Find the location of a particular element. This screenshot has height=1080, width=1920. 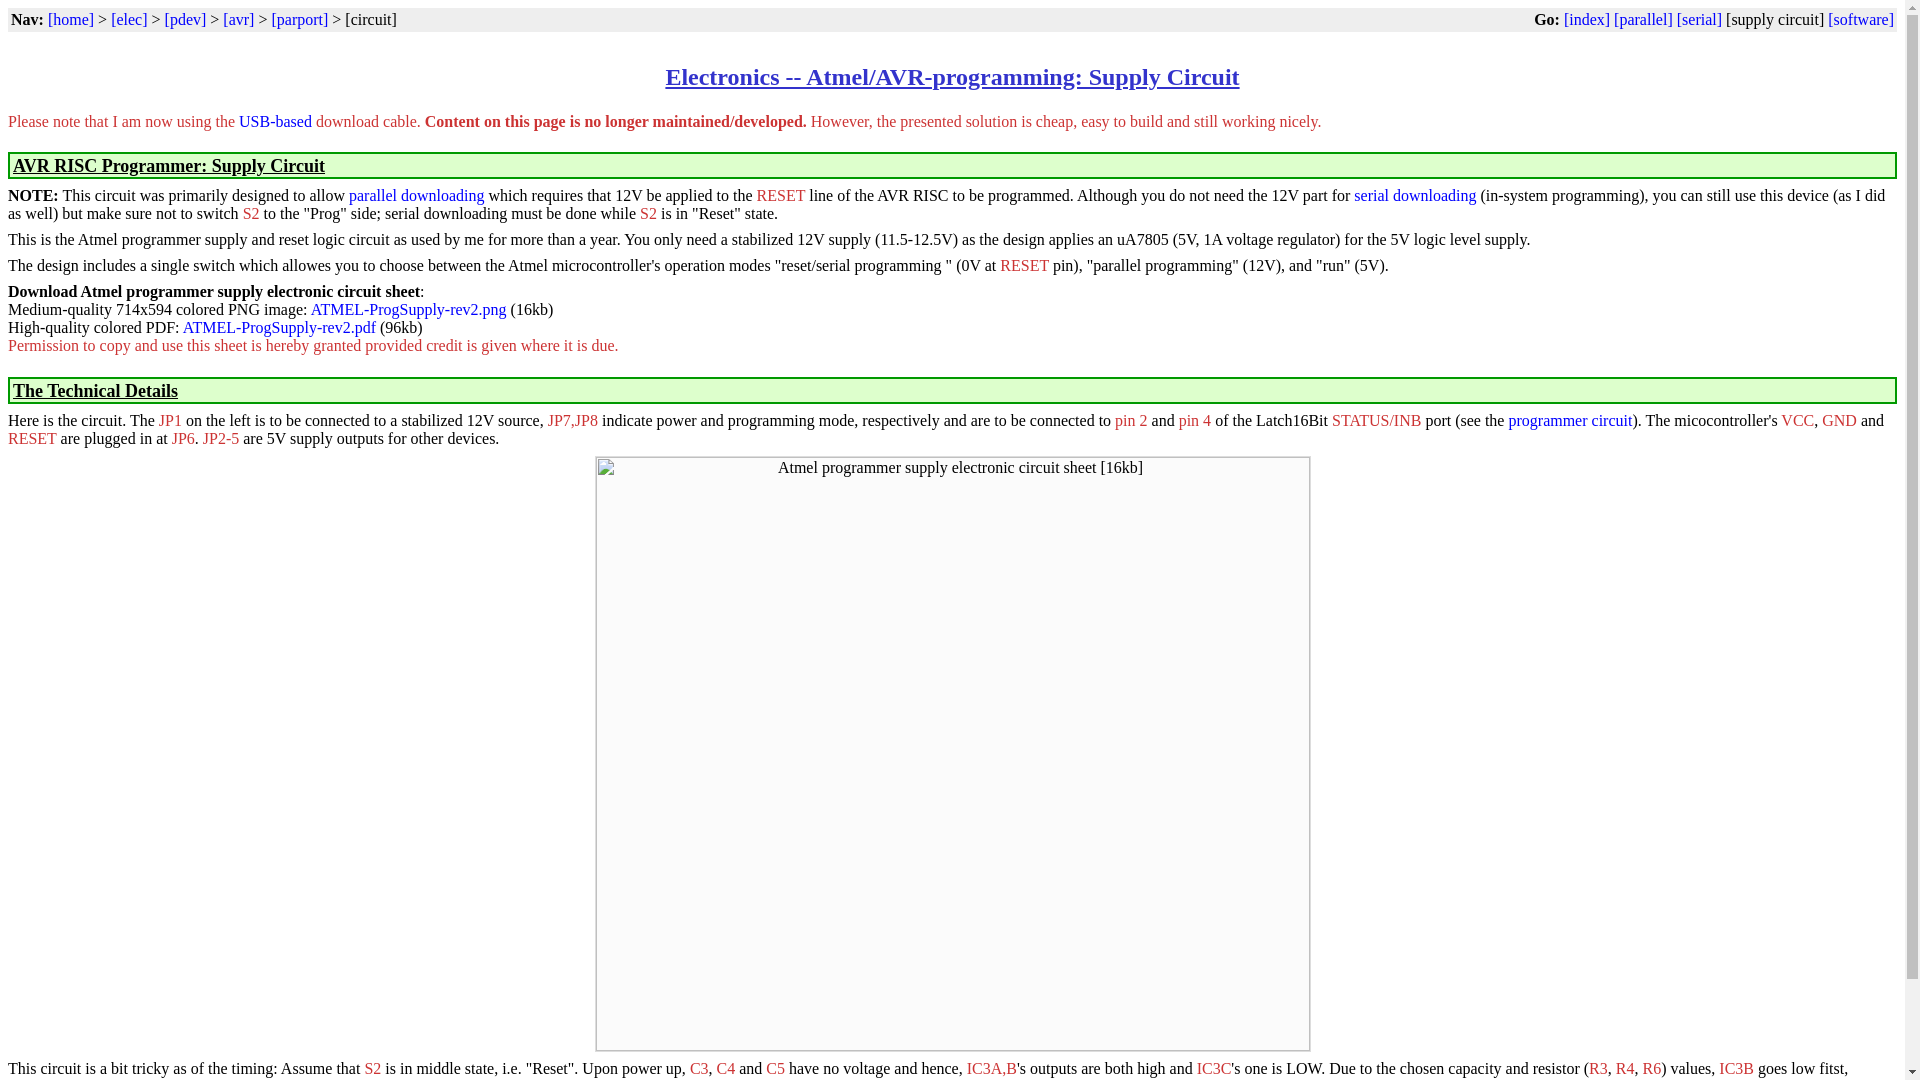

ATMEL-ProgSupply-rev2.pdf is located at coordinates (279, 326).